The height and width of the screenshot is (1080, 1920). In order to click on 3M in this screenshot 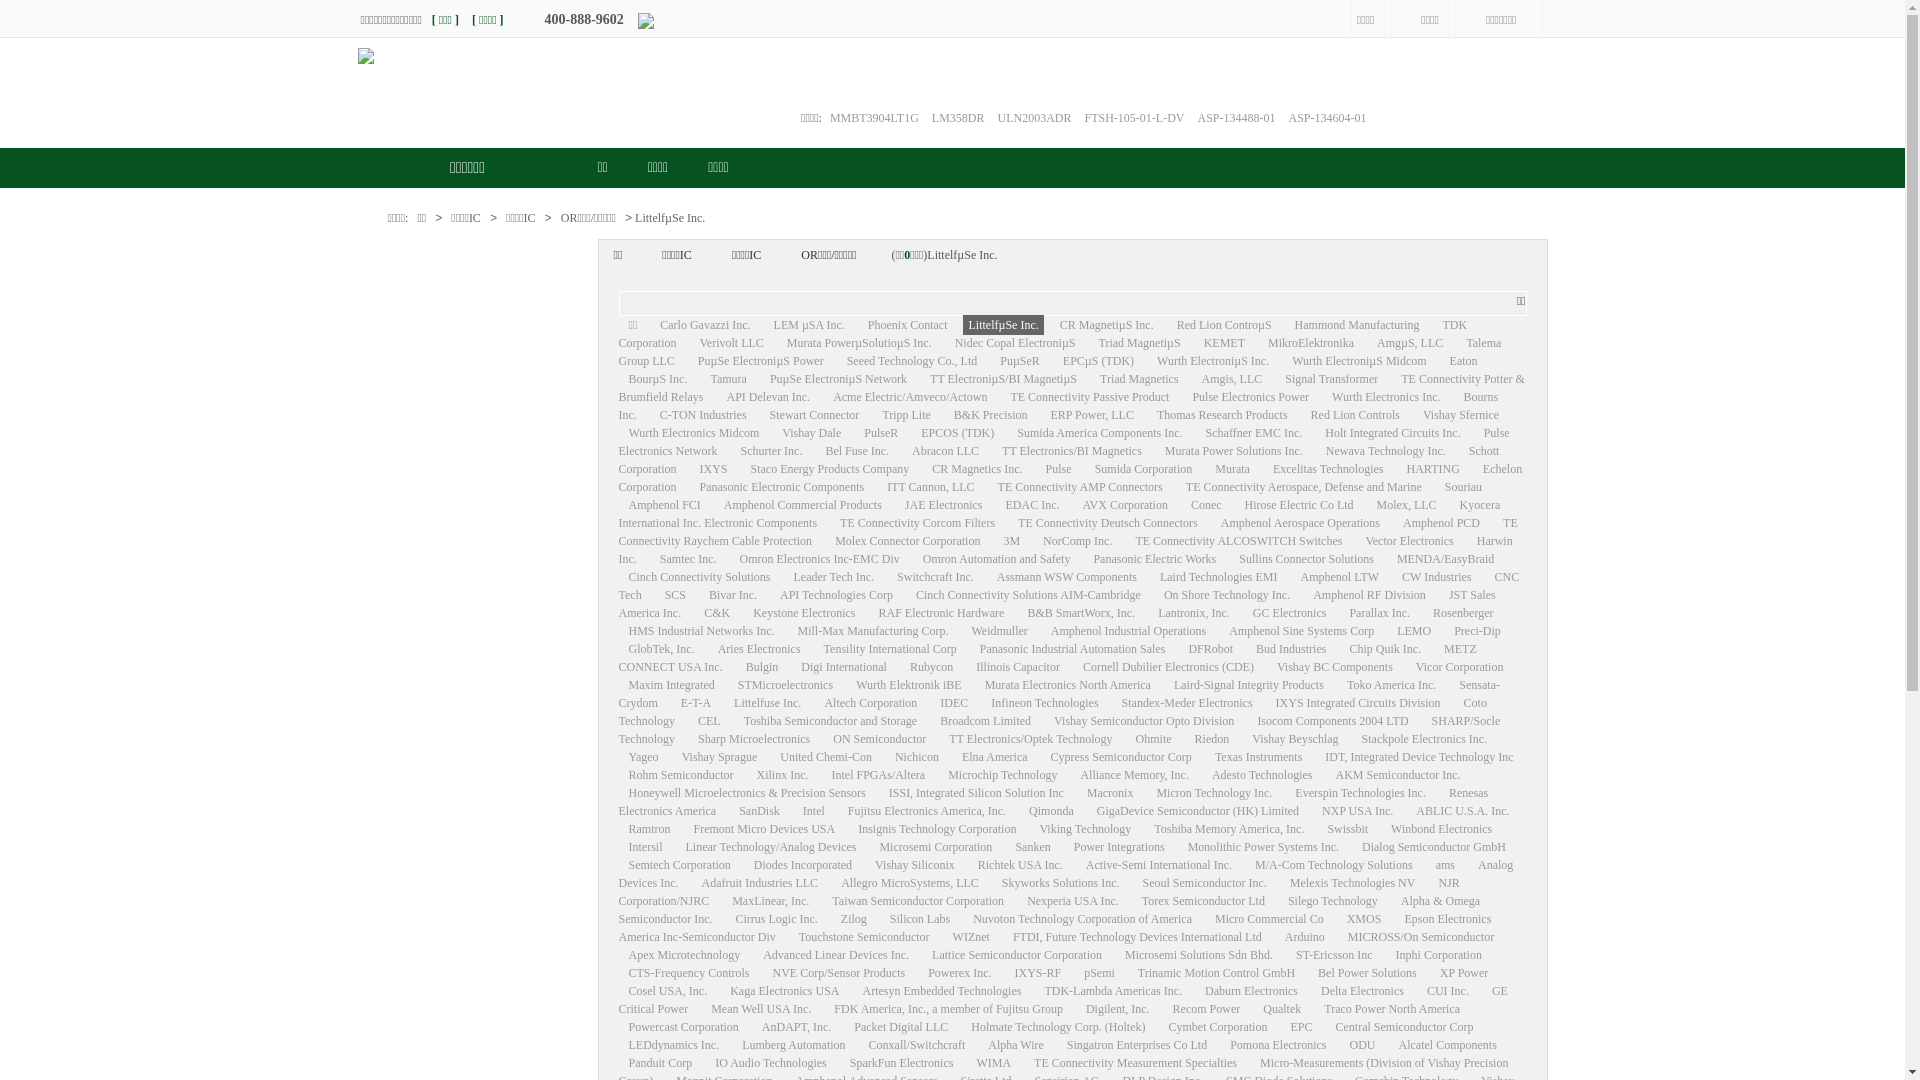, I will do `click(1012, 541)`.